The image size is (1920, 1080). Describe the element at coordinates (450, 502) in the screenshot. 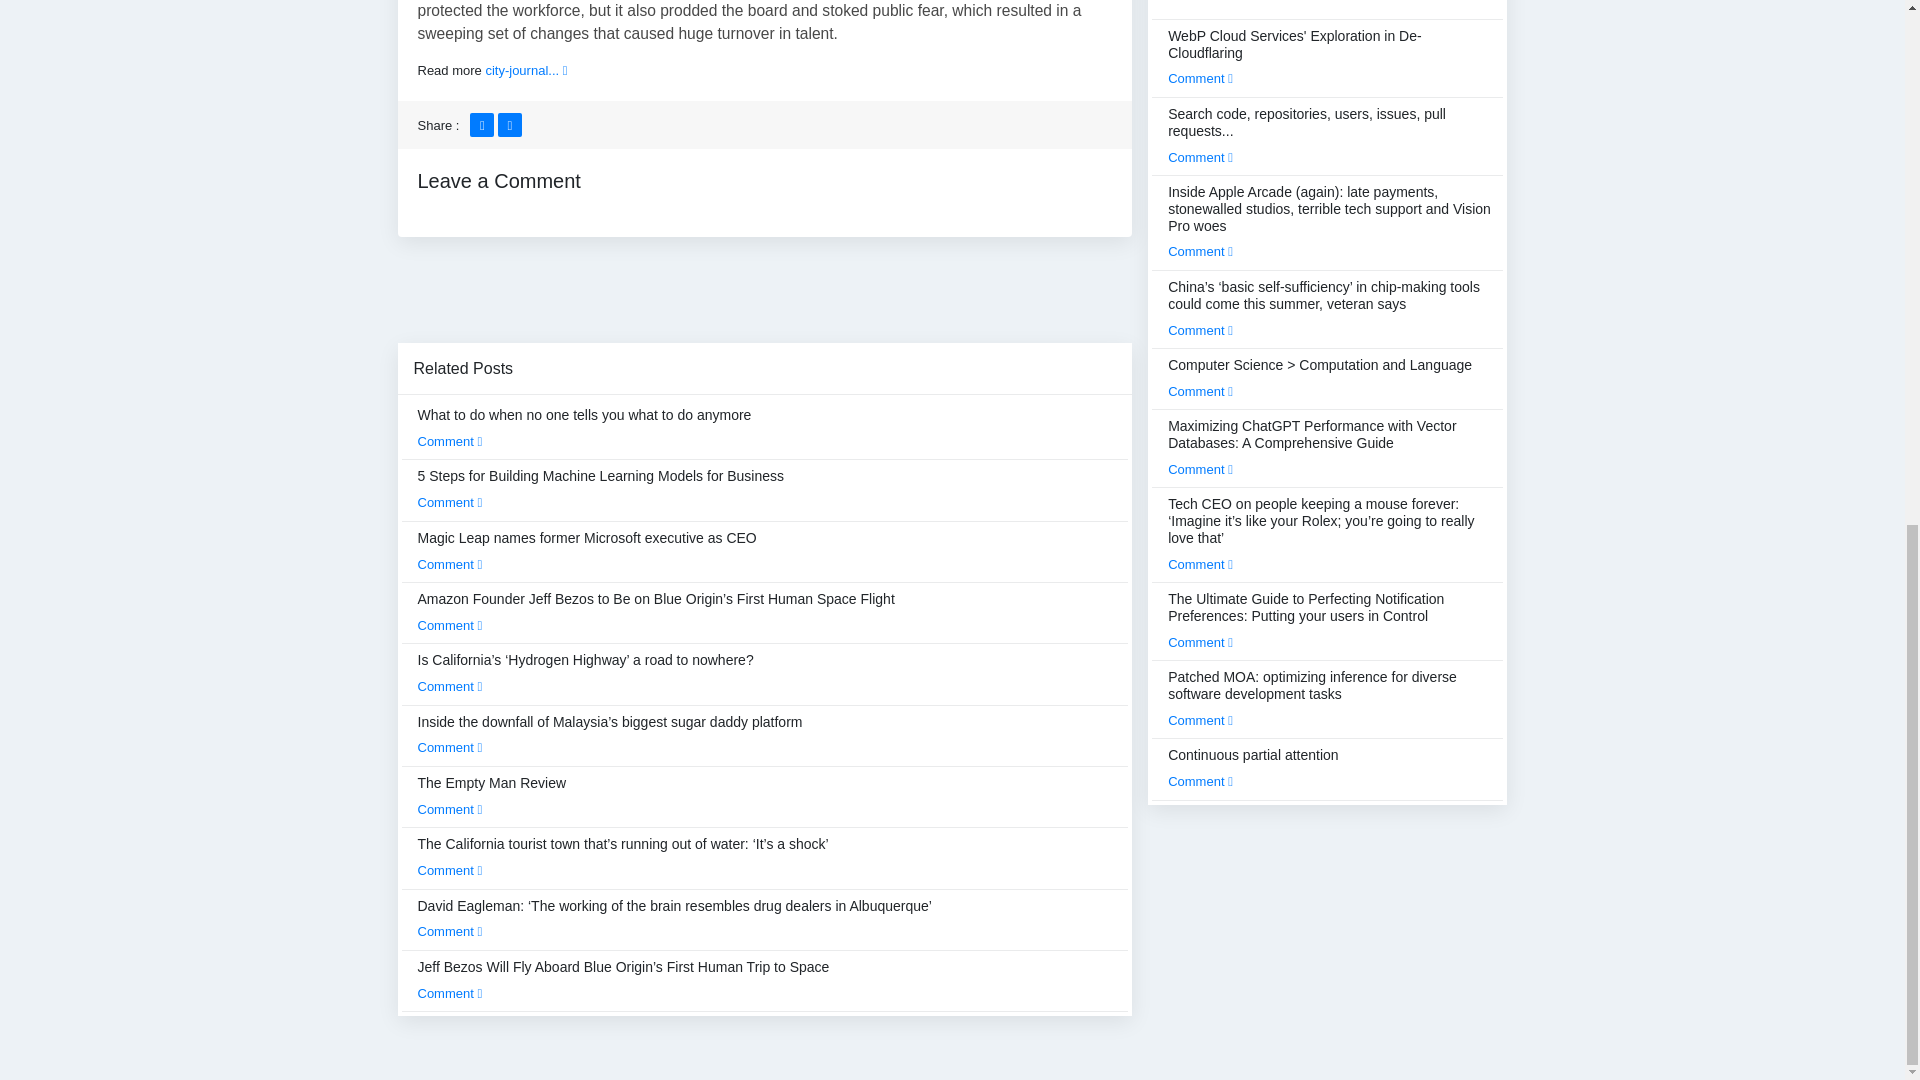

I see `Comment` at that location.